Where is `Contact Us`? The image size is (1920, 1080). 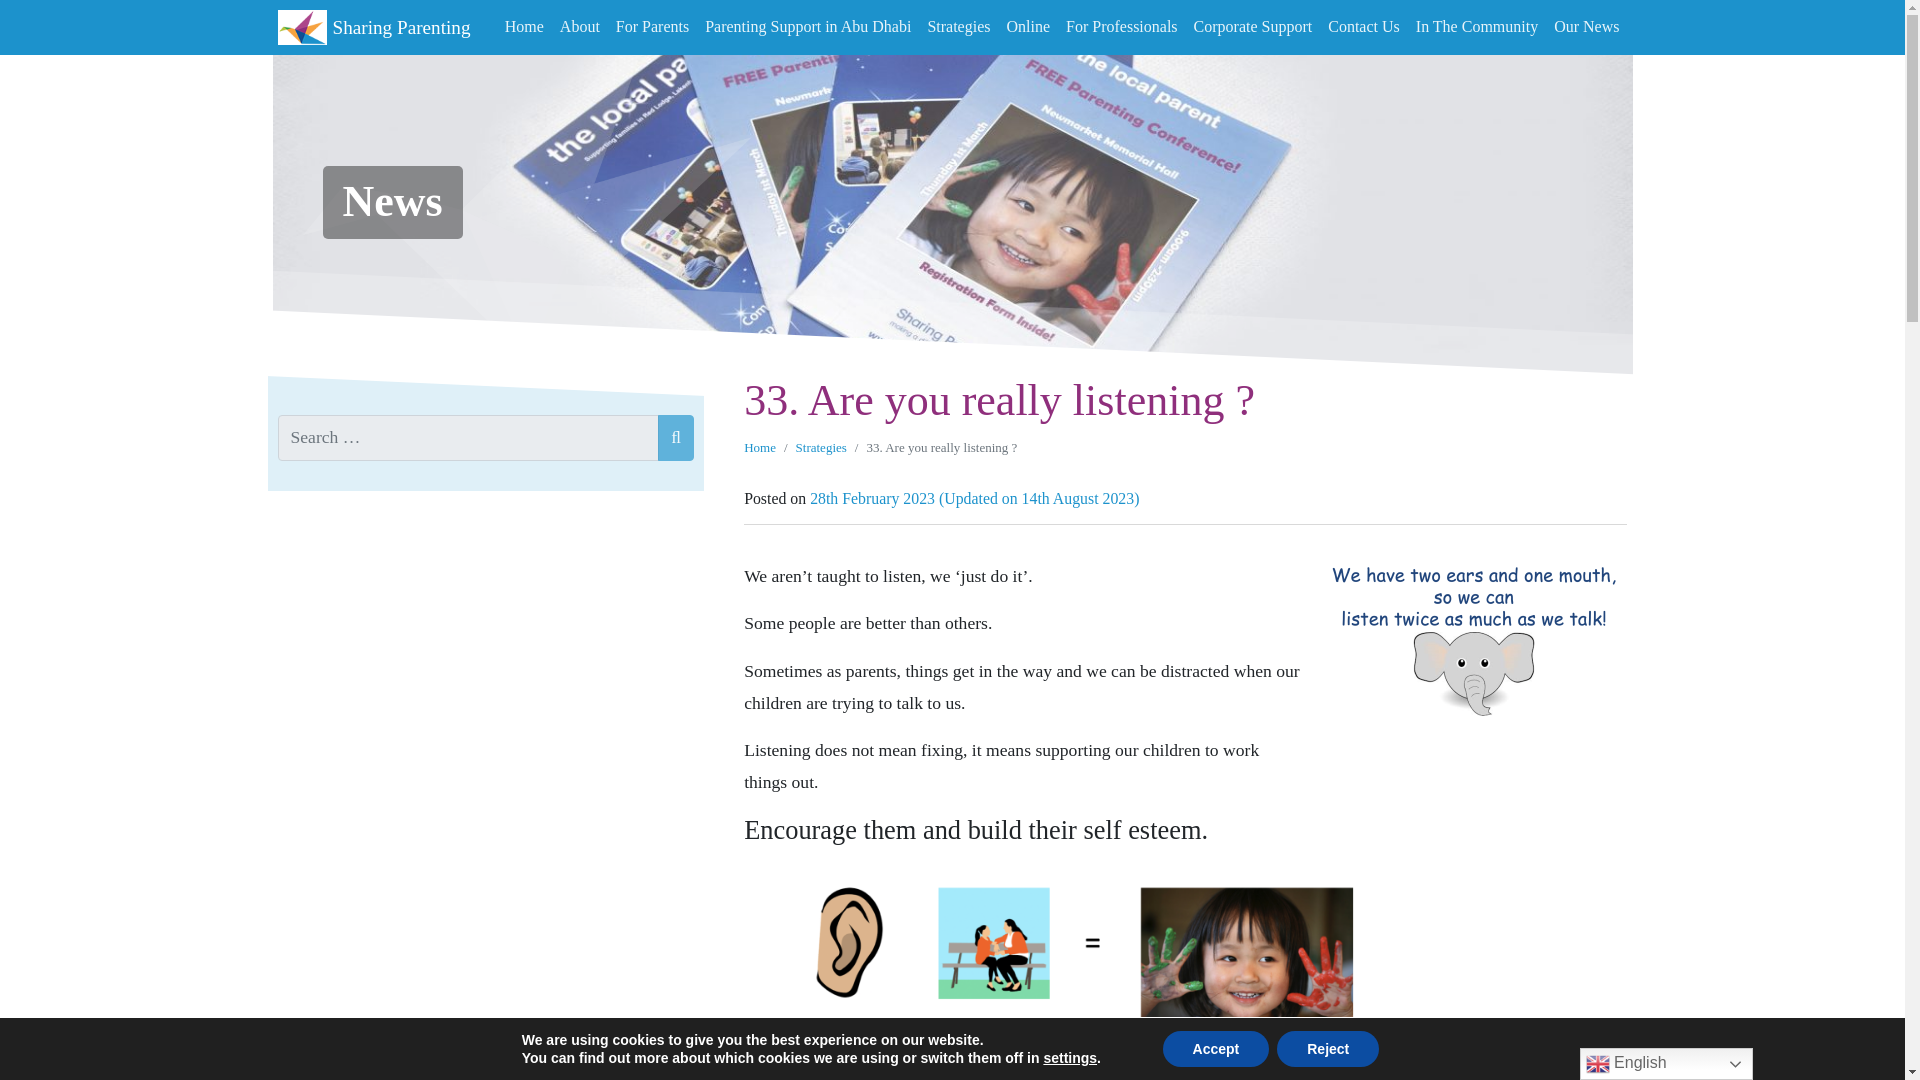 Contact Us is located at coordinates (1364, 27).